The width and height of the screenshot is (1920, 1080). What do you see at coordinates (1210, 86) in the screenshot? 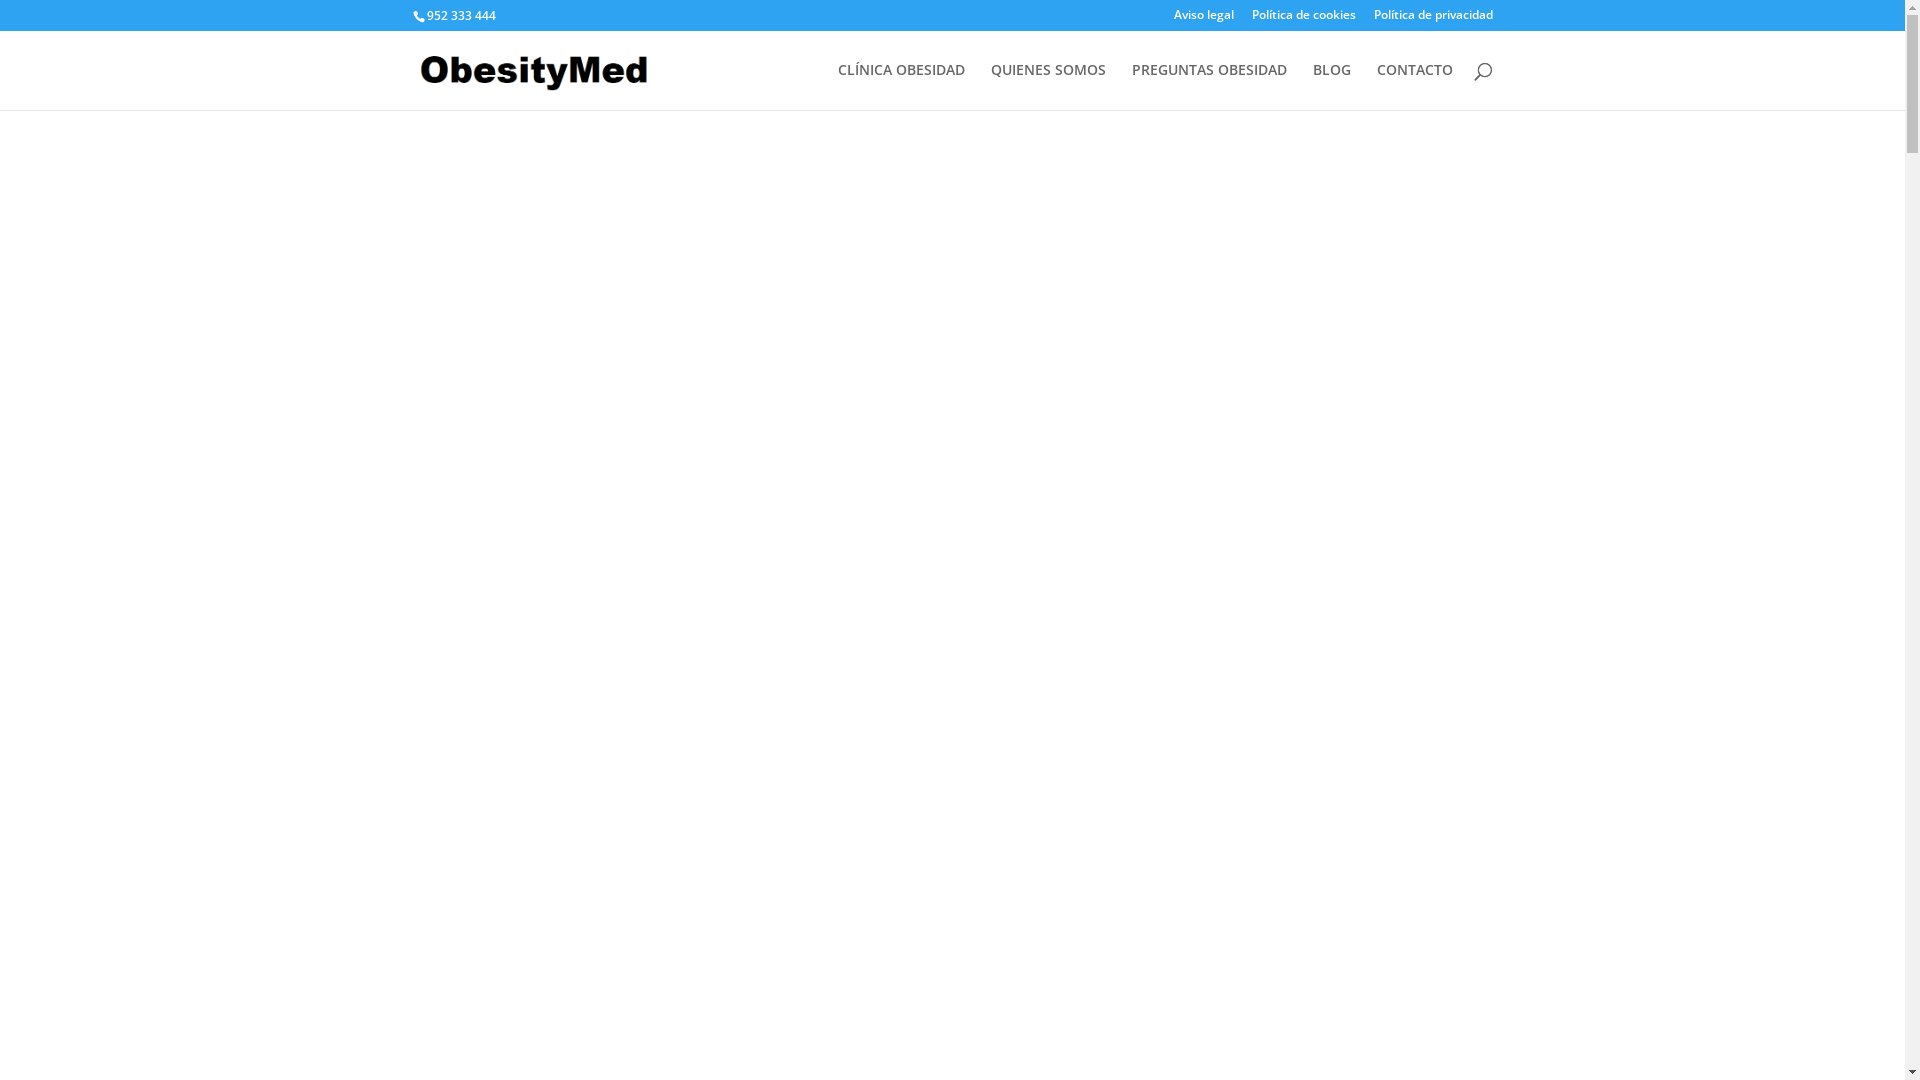
I see `PREGUNTAS OBESIDAD` at bounding box center [1210, 86].